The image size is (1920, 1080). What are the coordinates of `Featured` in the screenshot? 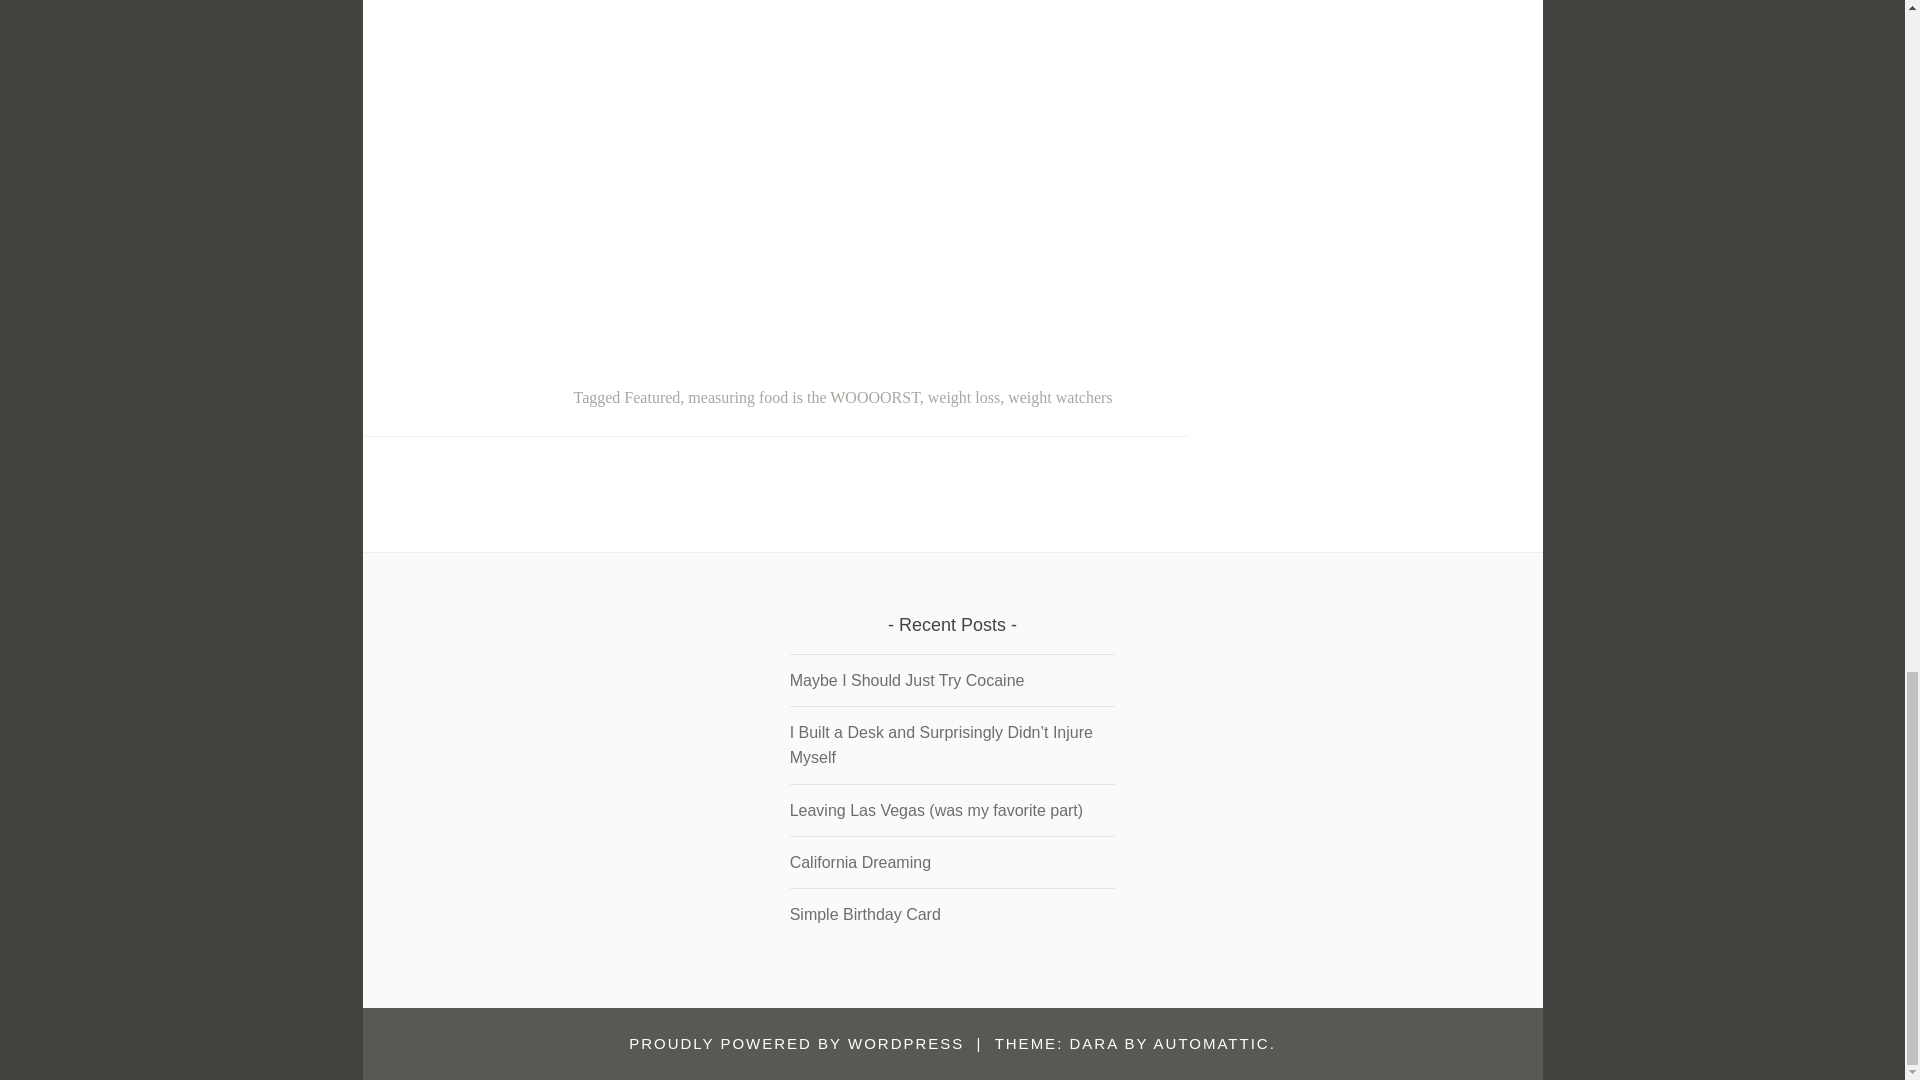 It's located at (652, 397).